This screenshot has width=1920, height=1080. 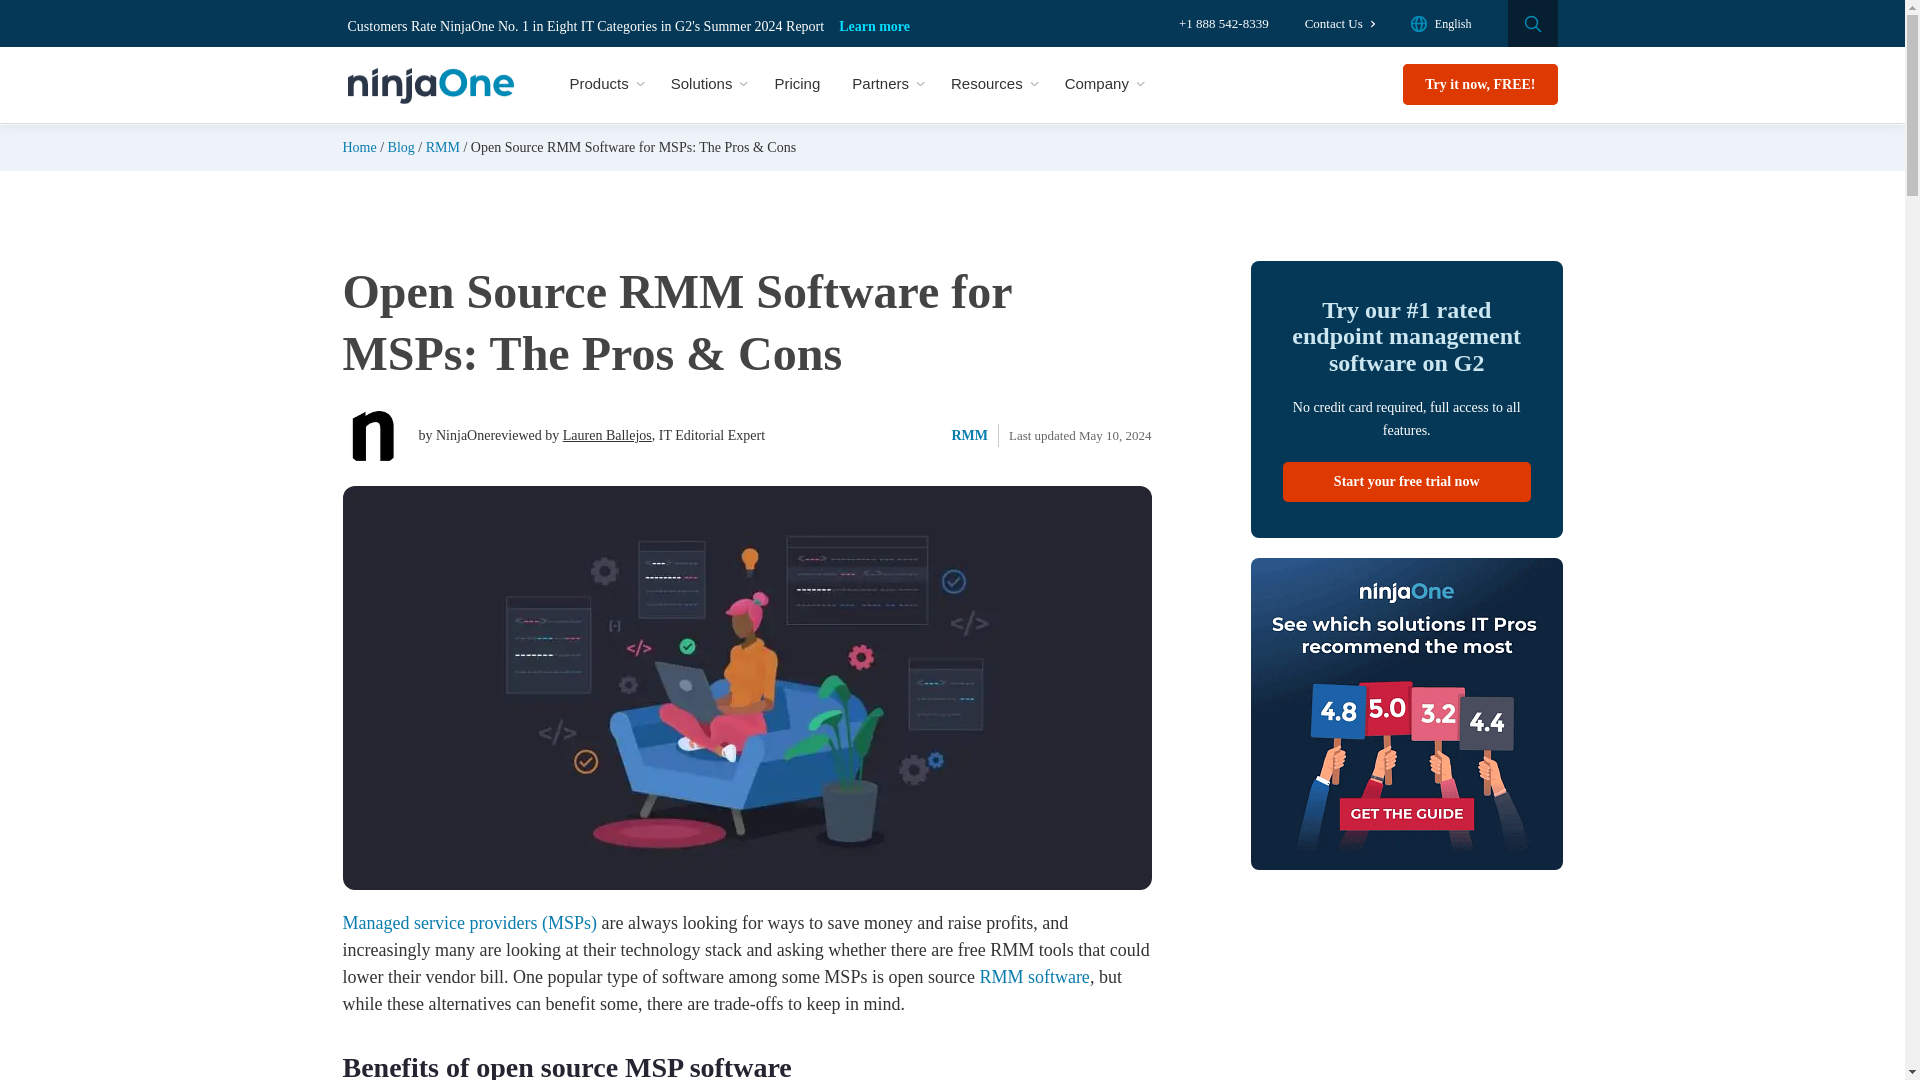 What do you see at coordinates (604, 85) in the screenshot?
I see `Products` at bounding box center [604, 85].